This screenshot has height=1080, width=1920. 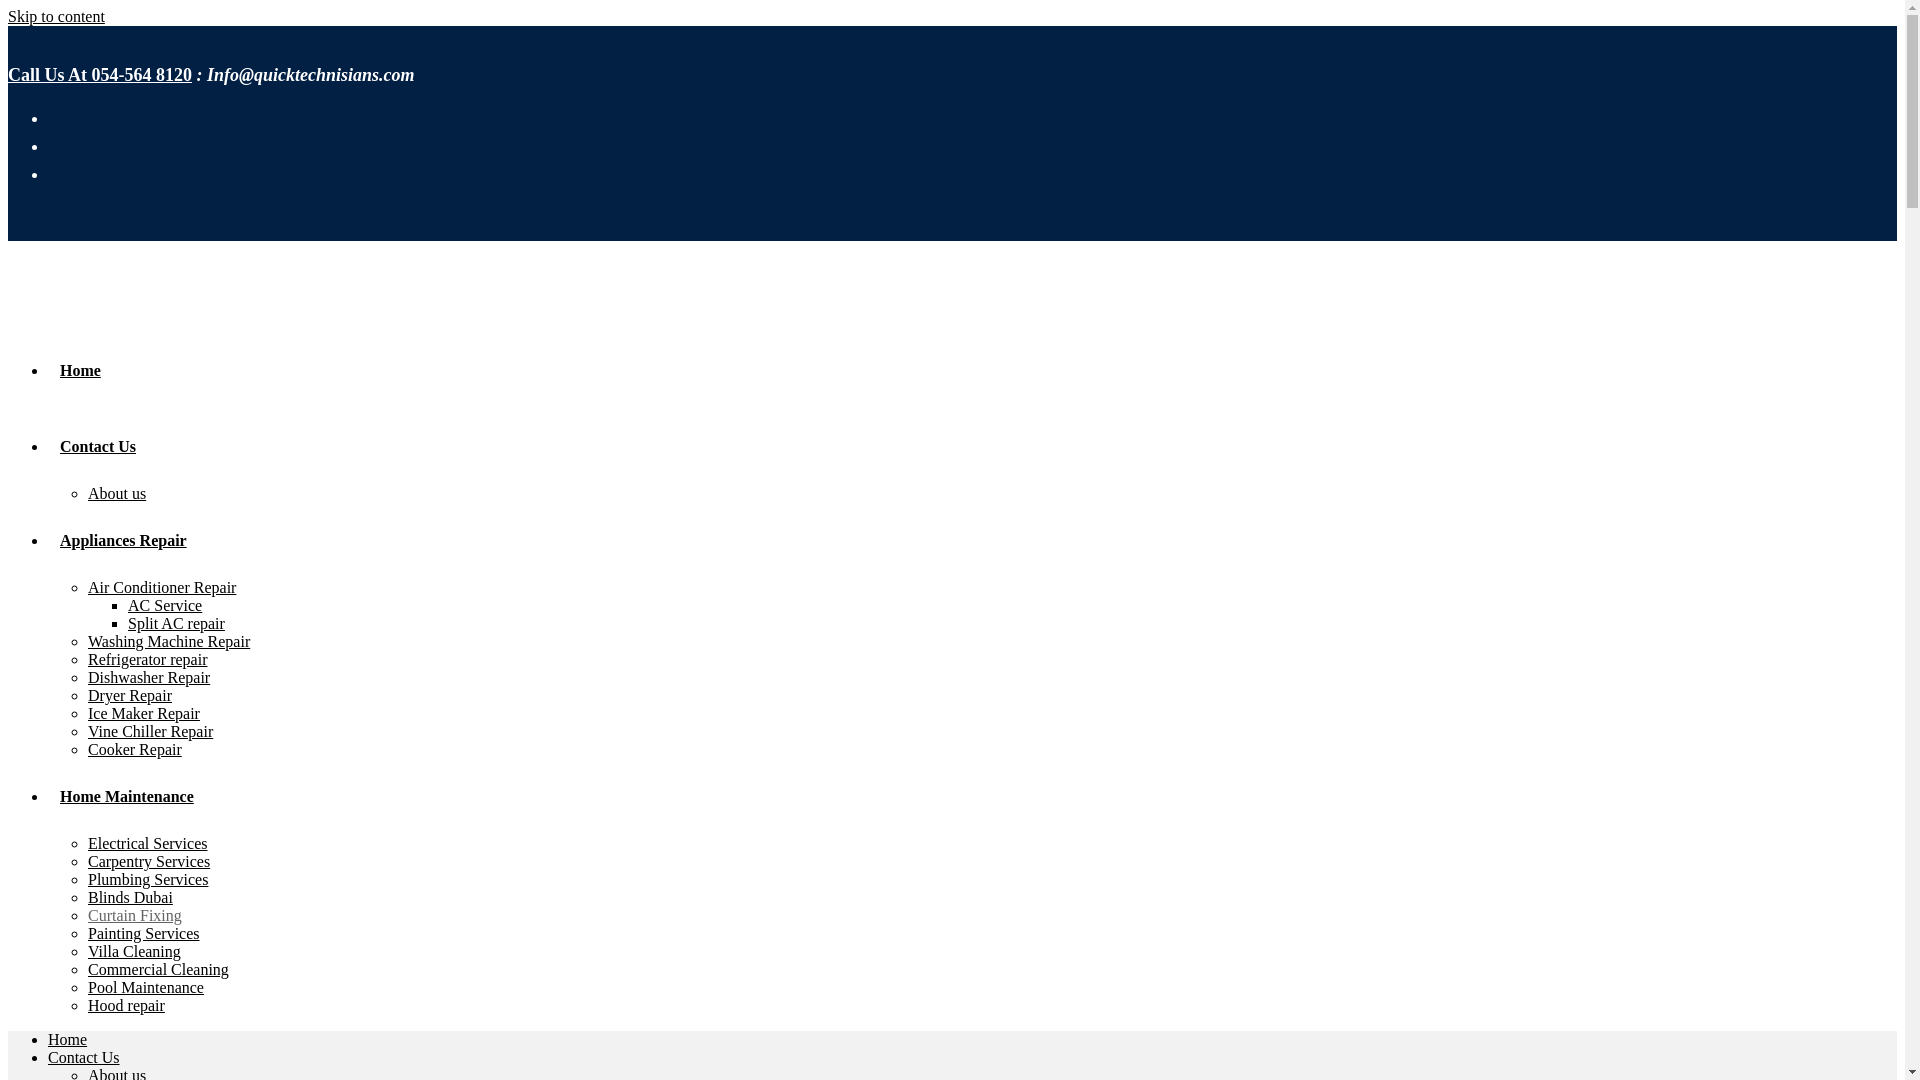 I want to click on Appliances Repair, so click(x=124, y=540).